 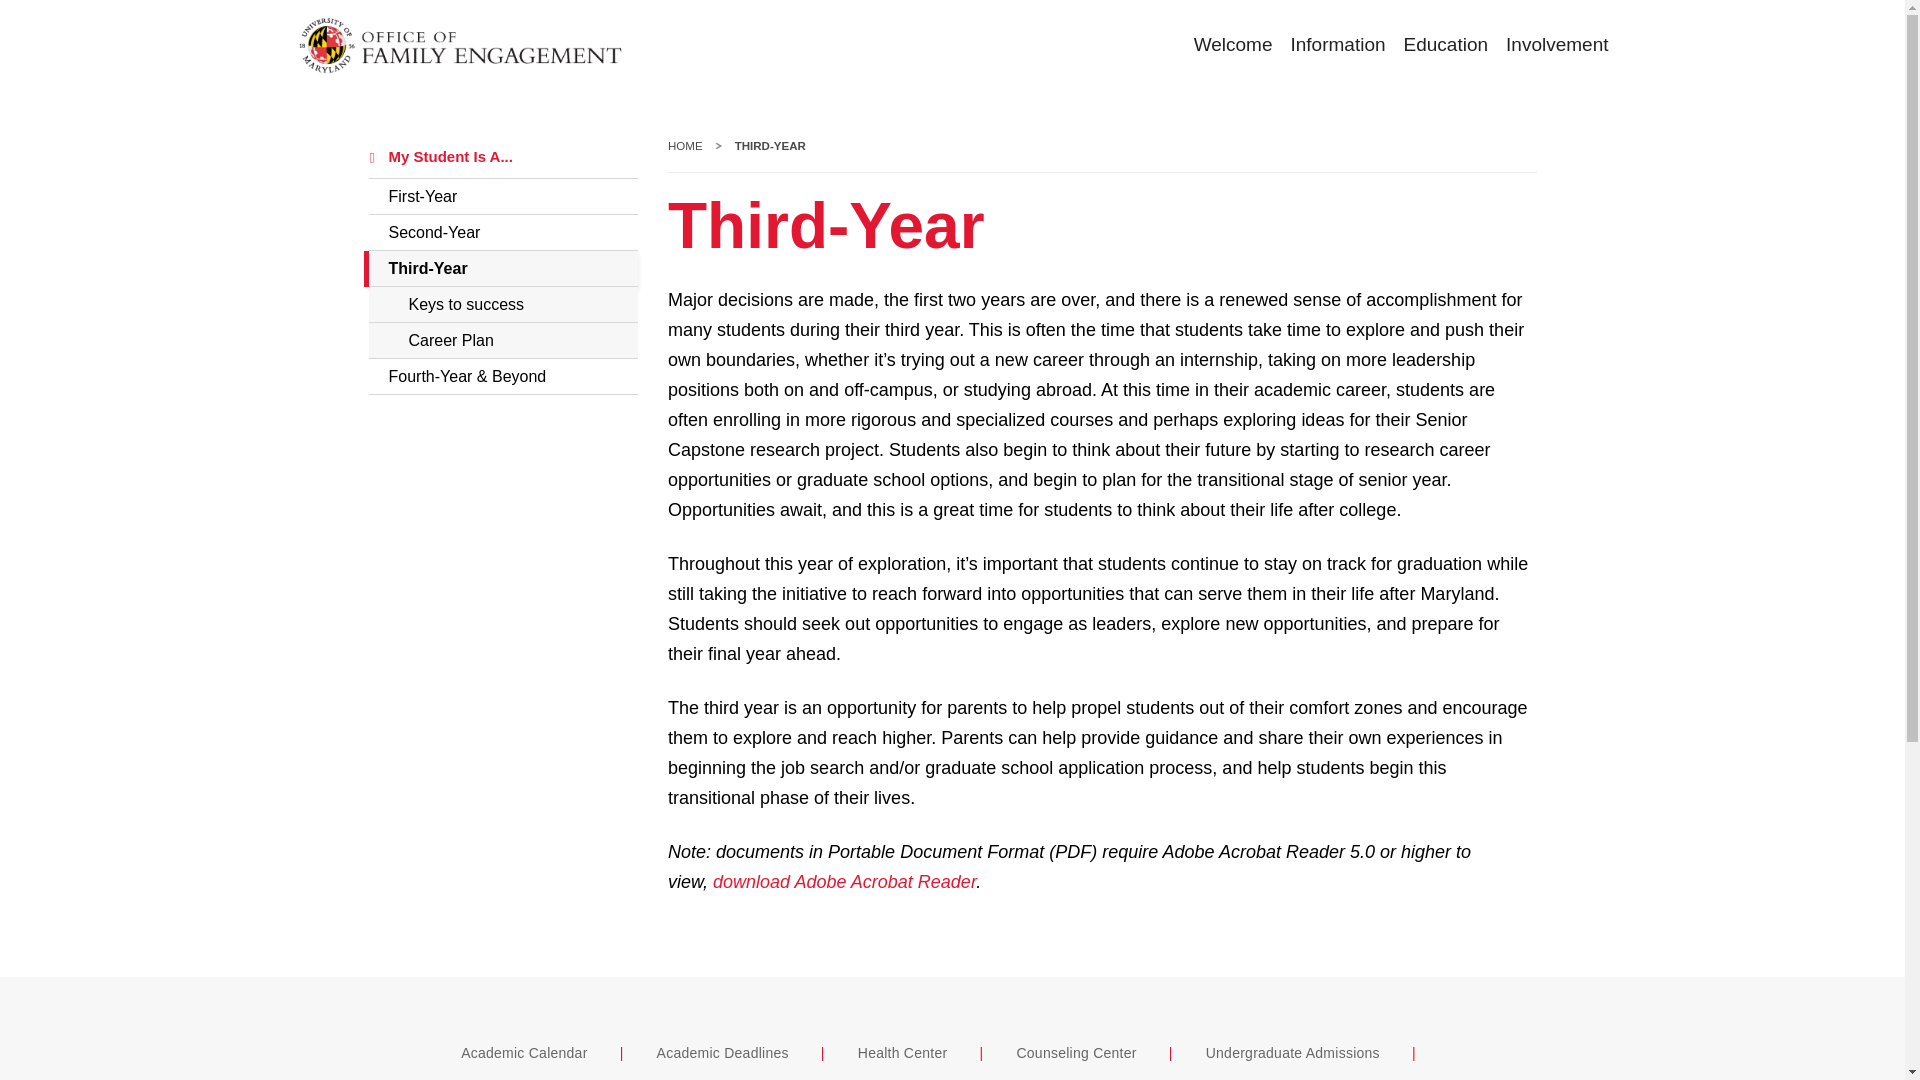 What do you see at coordinates (685, 146) in the screenshot?
I see `Welcome` at bounding box center [685, 146].